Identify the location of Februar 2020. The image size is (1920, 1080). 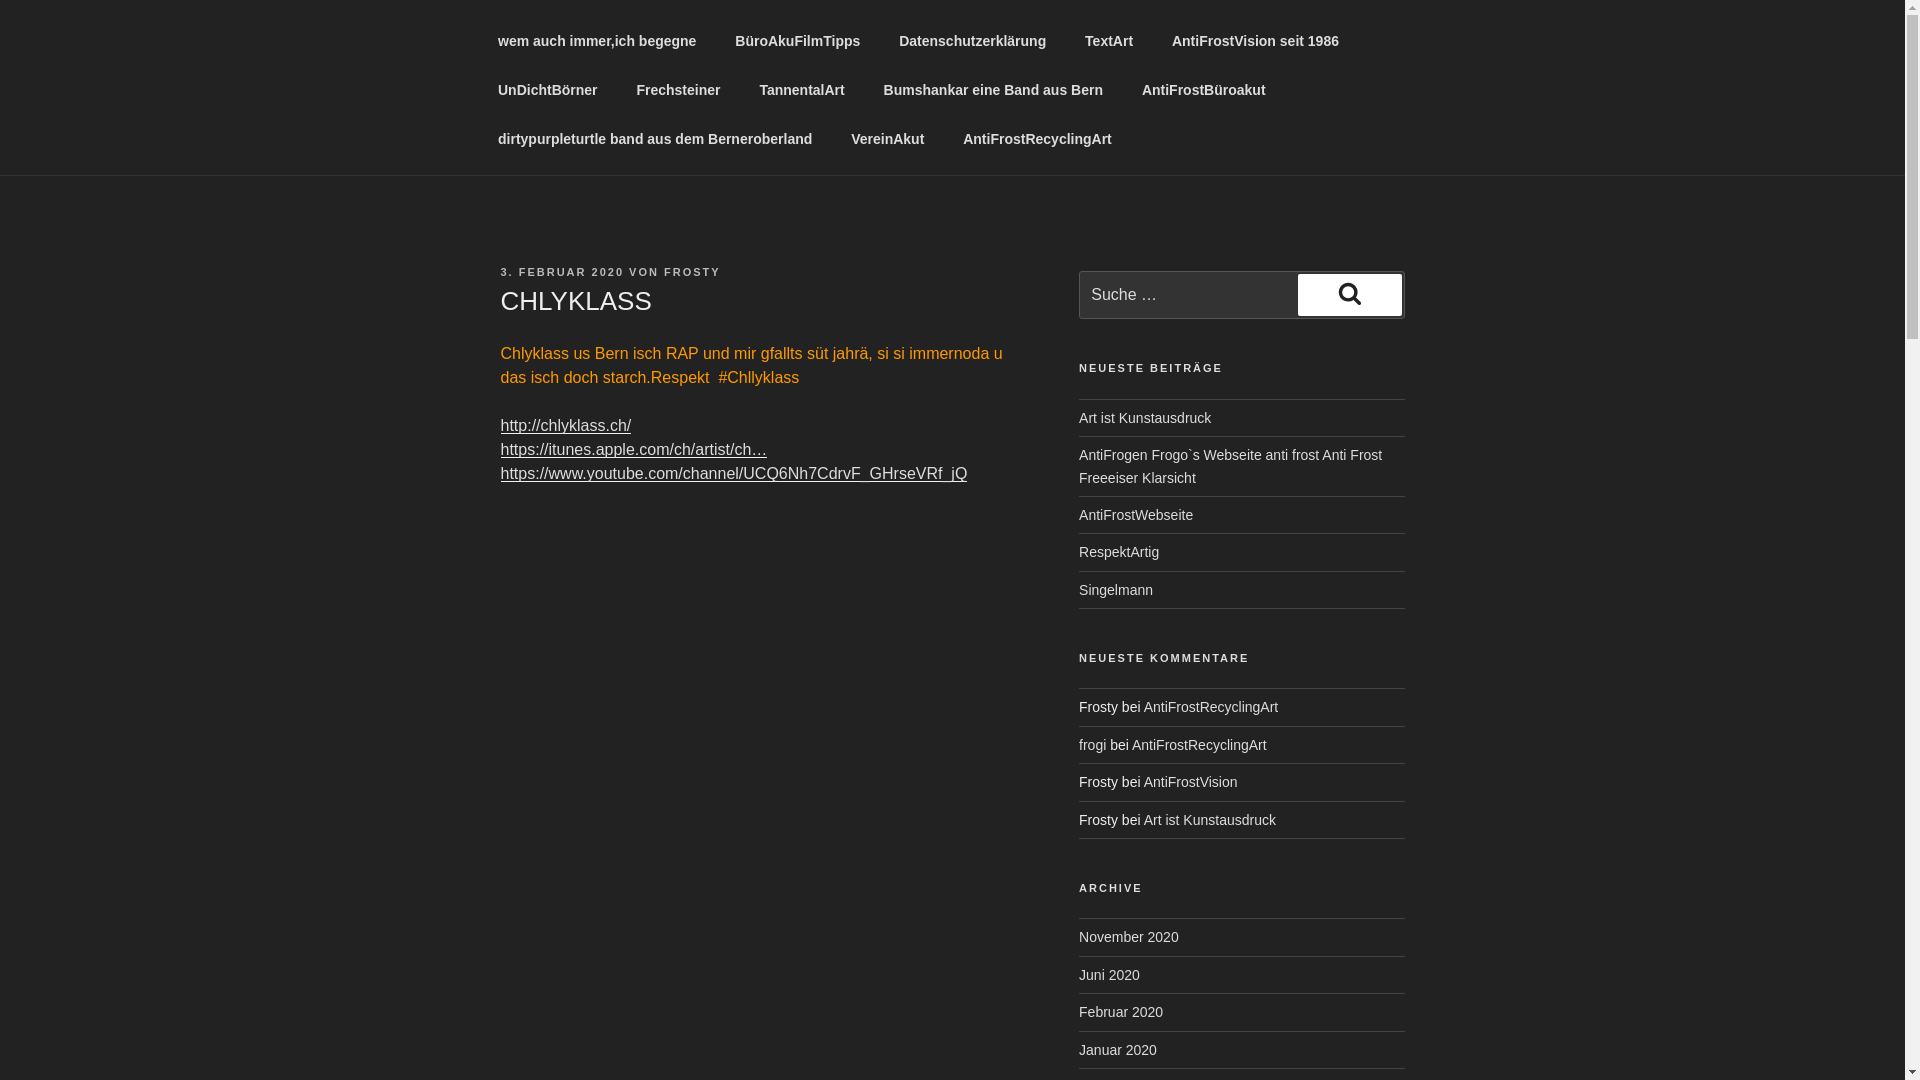
(1121, 1012).